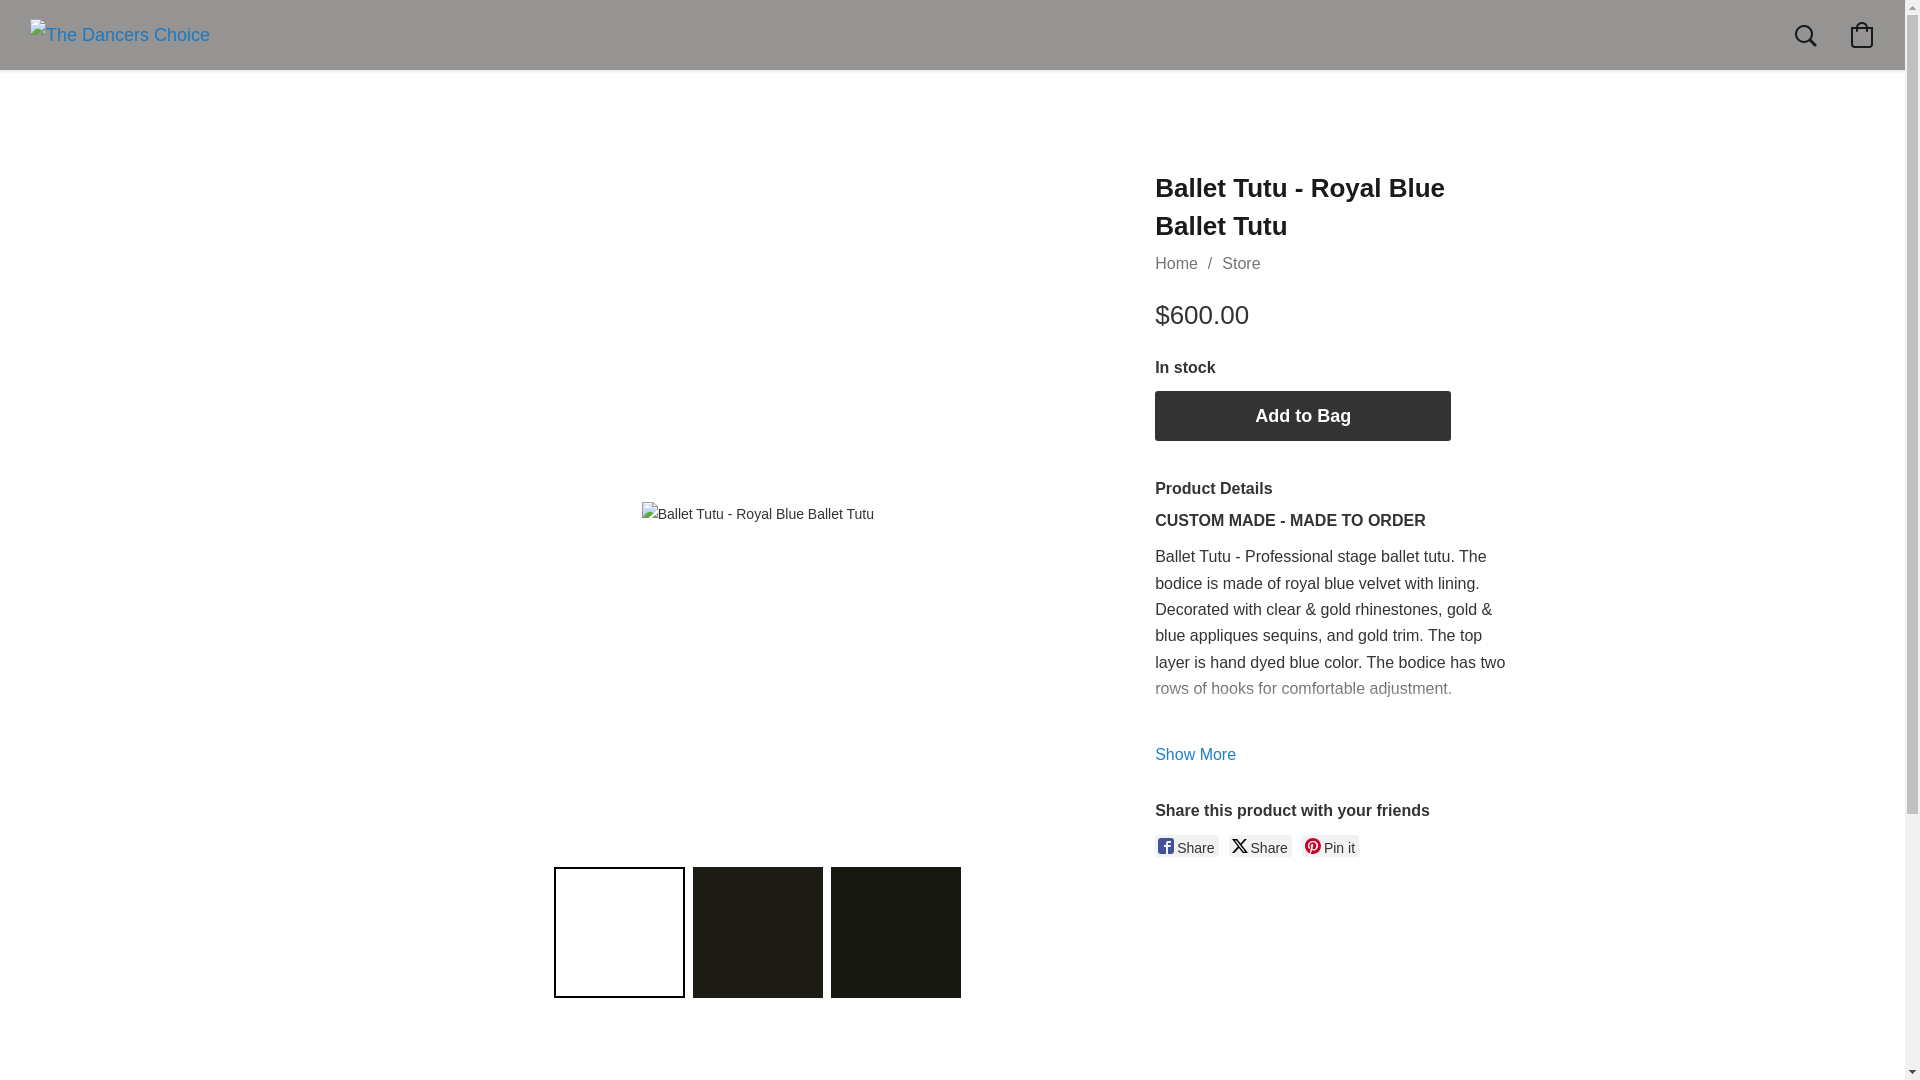 The width and height of the screenshot is (1920, 1080). I want to click on Go to your shopping cart, so click(1861, 34).